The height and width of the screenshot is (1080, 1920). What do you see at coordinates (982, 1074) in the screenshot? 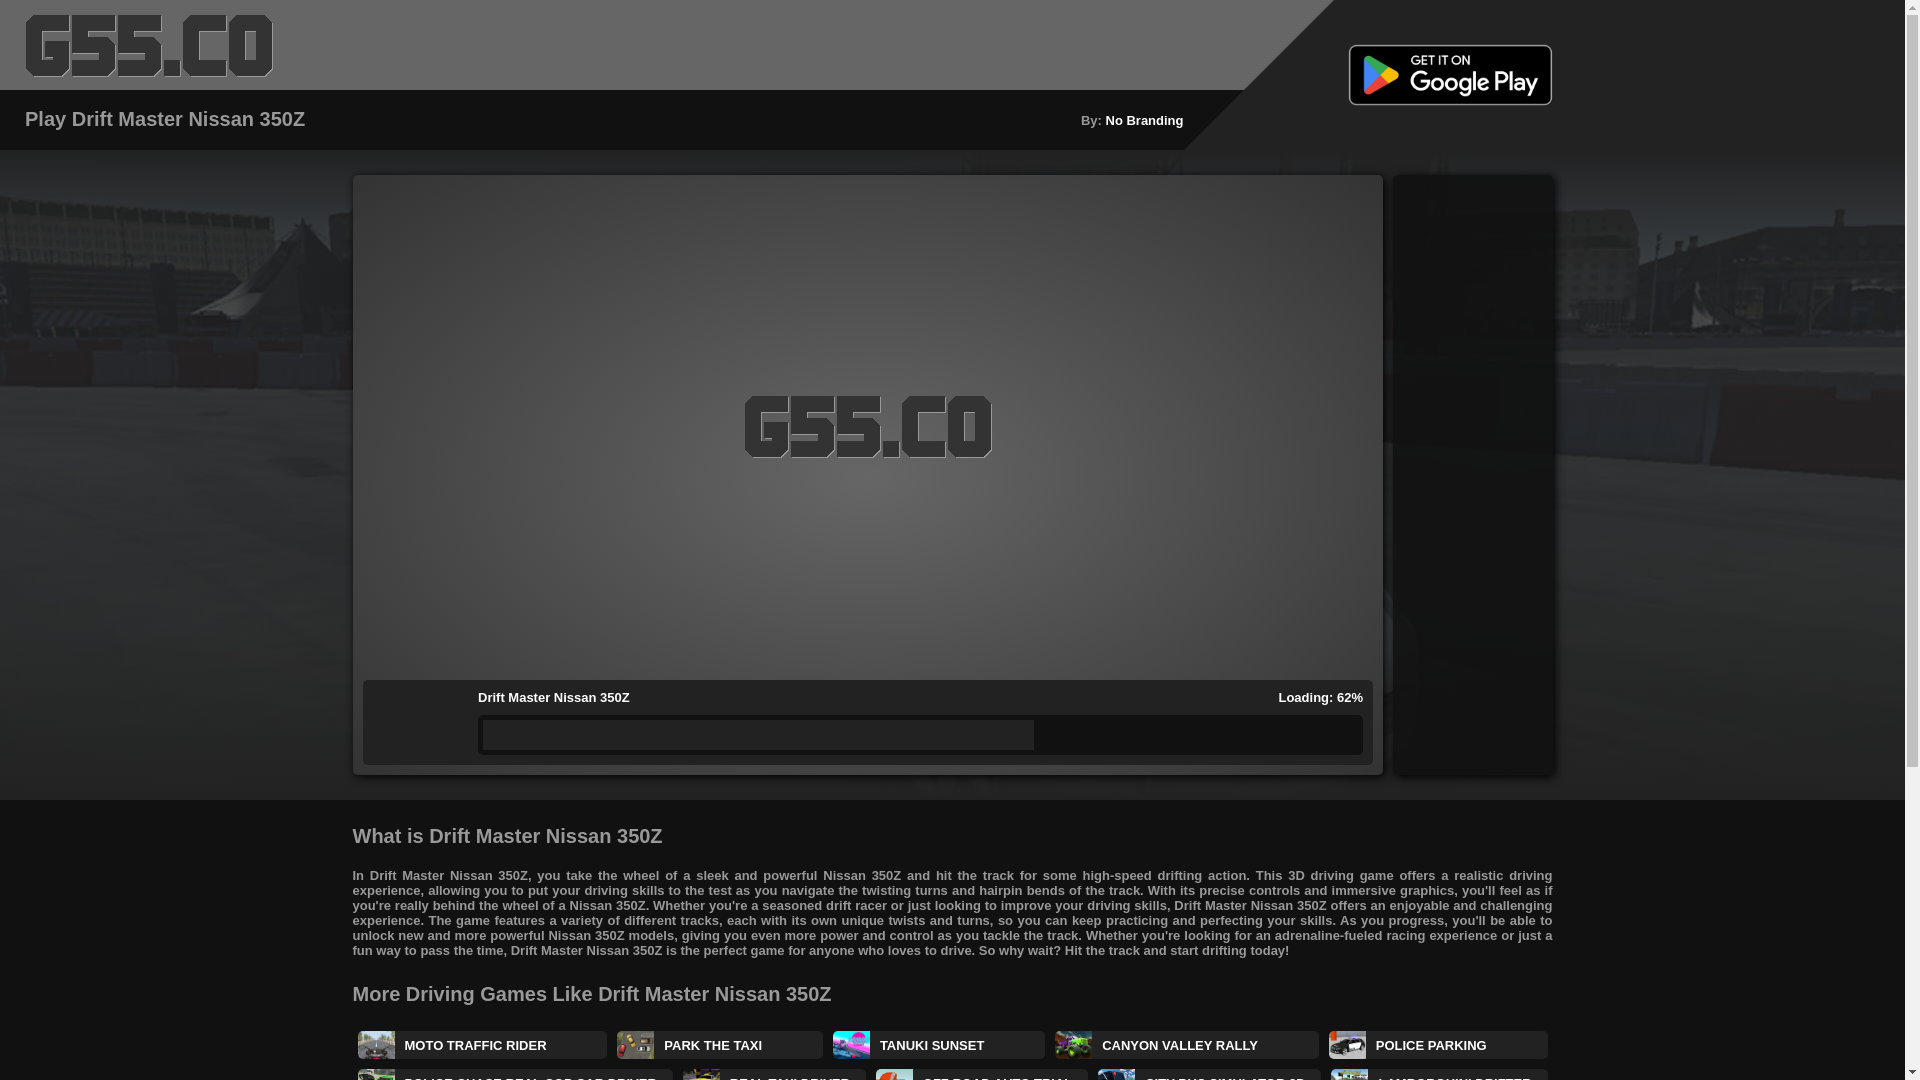
I see `OFF ROAD AUTO TRIAL` at bounding box center [982, 1074].